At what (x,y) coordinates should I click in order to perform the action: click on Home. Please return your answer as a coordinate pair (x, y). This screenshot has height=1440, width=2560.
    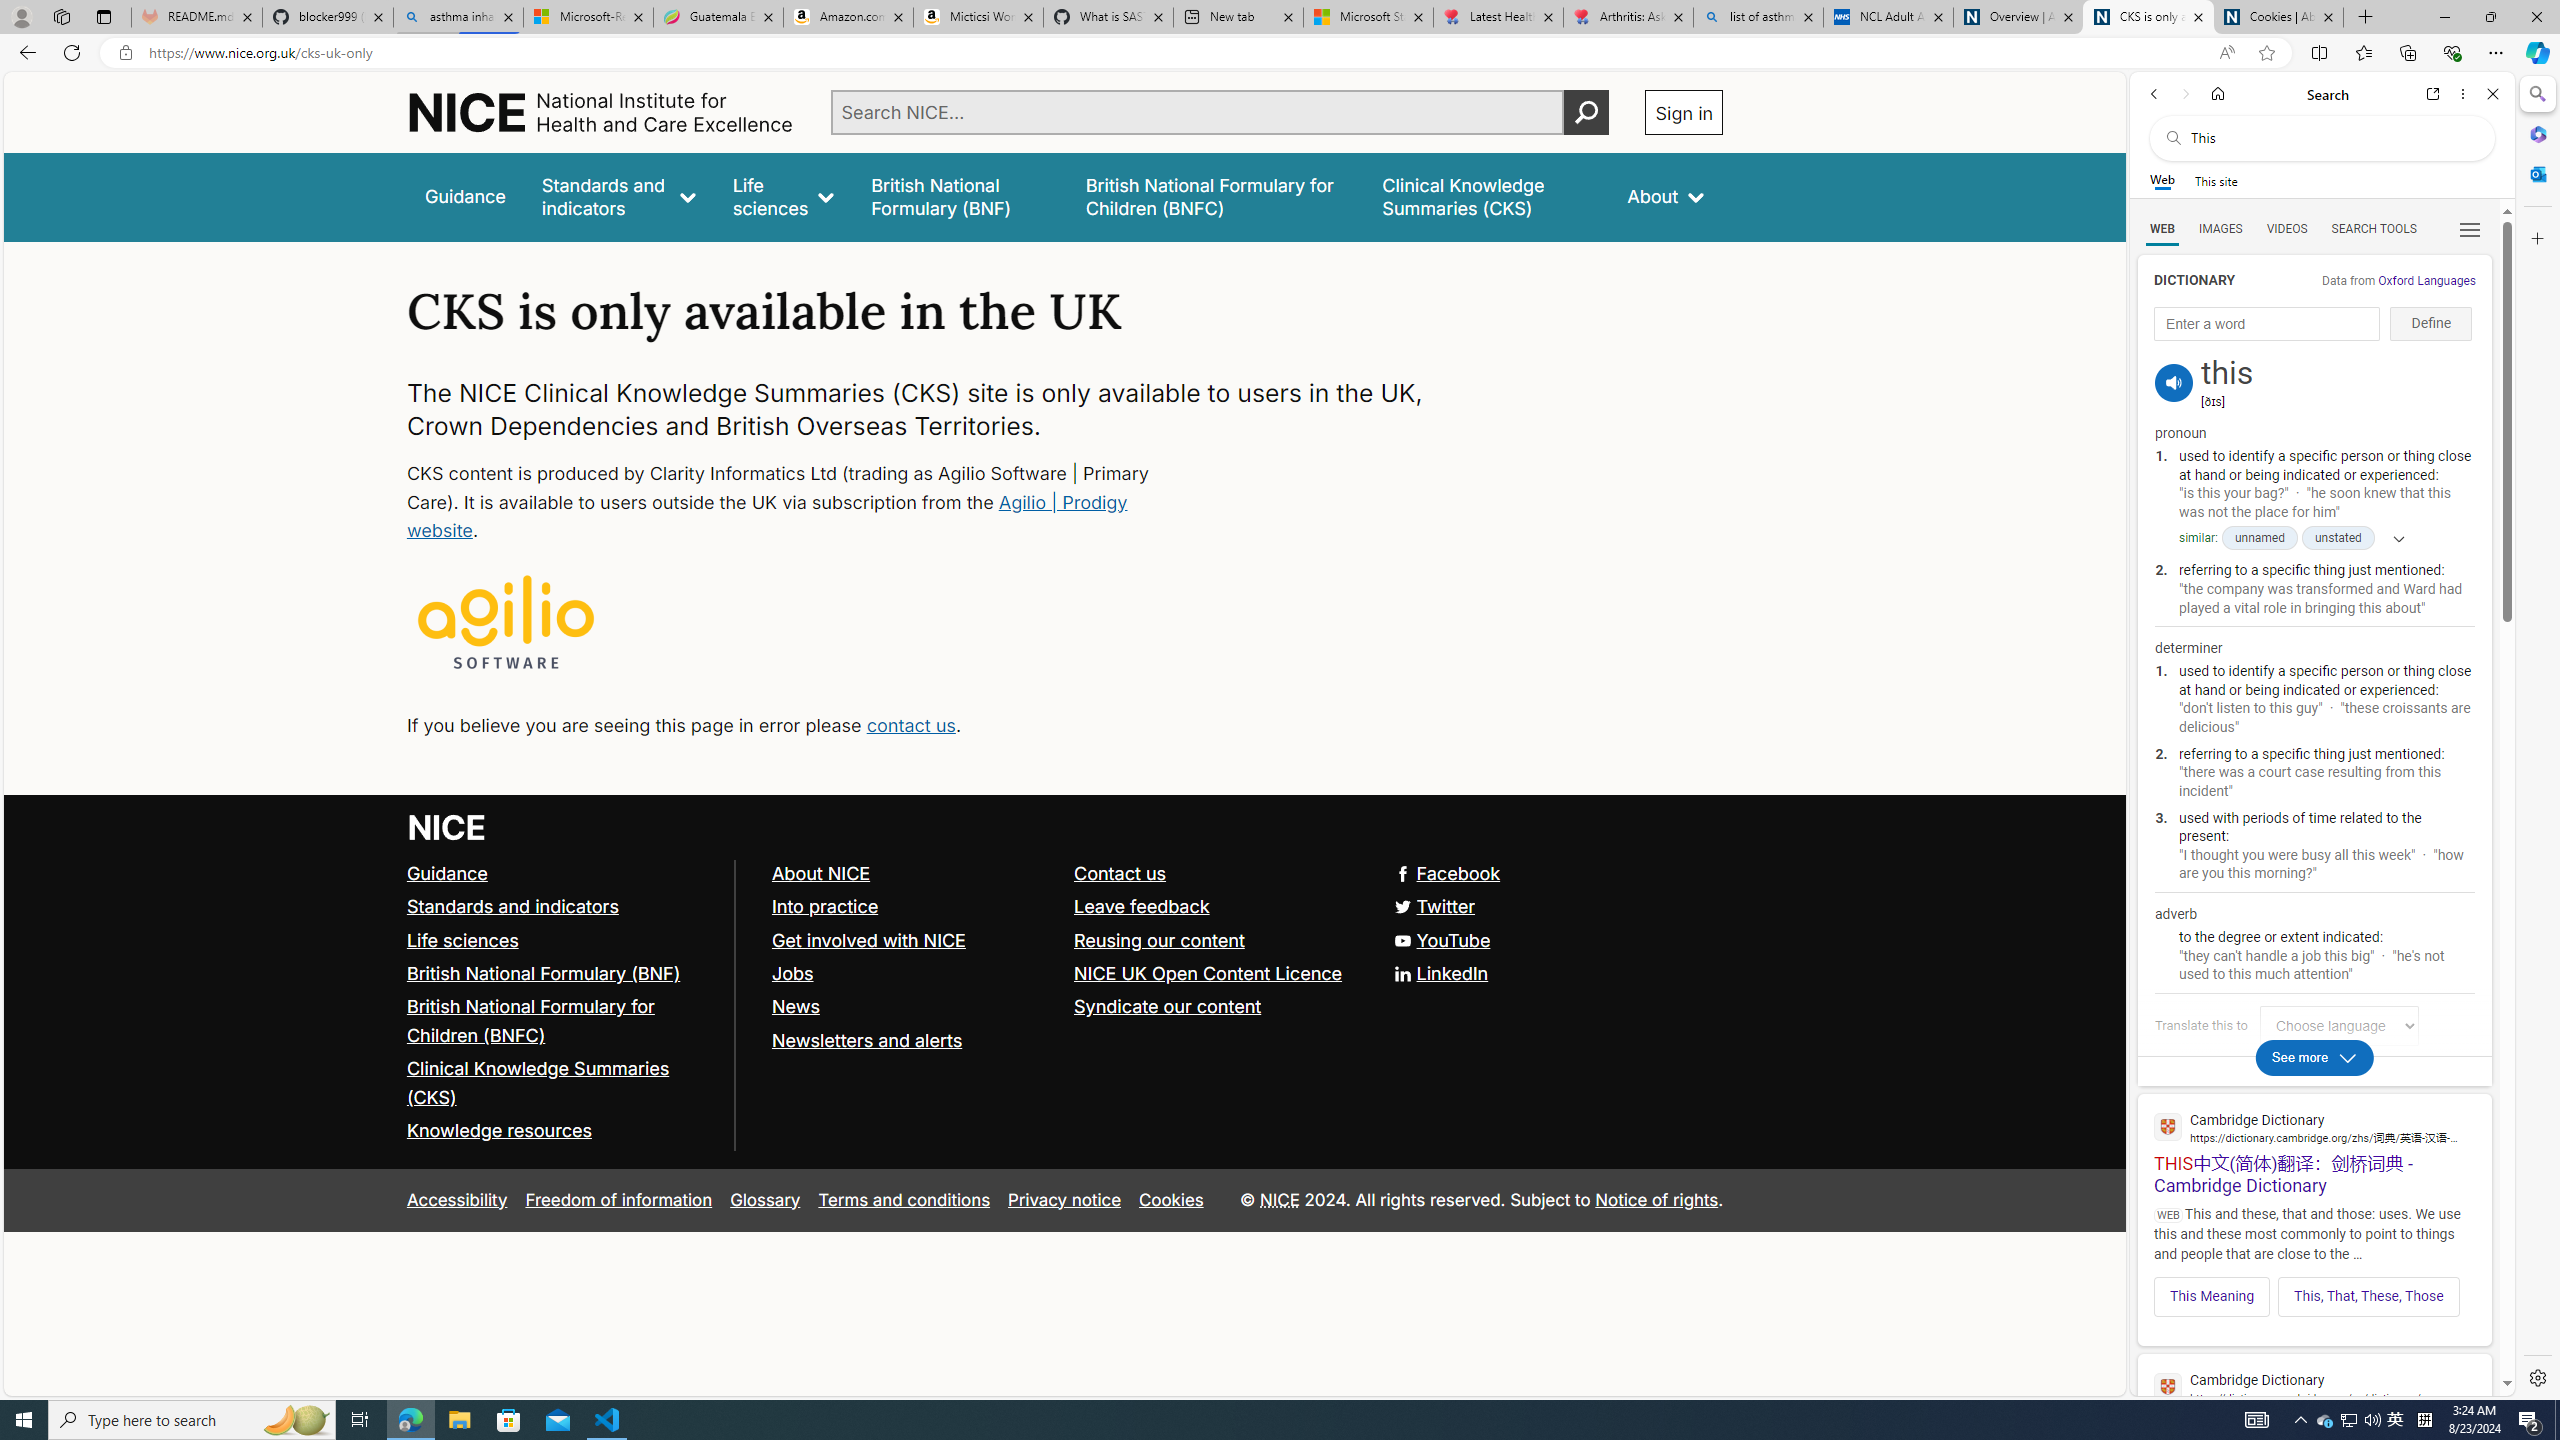
    Looking at the image, I should click on (602, 112).